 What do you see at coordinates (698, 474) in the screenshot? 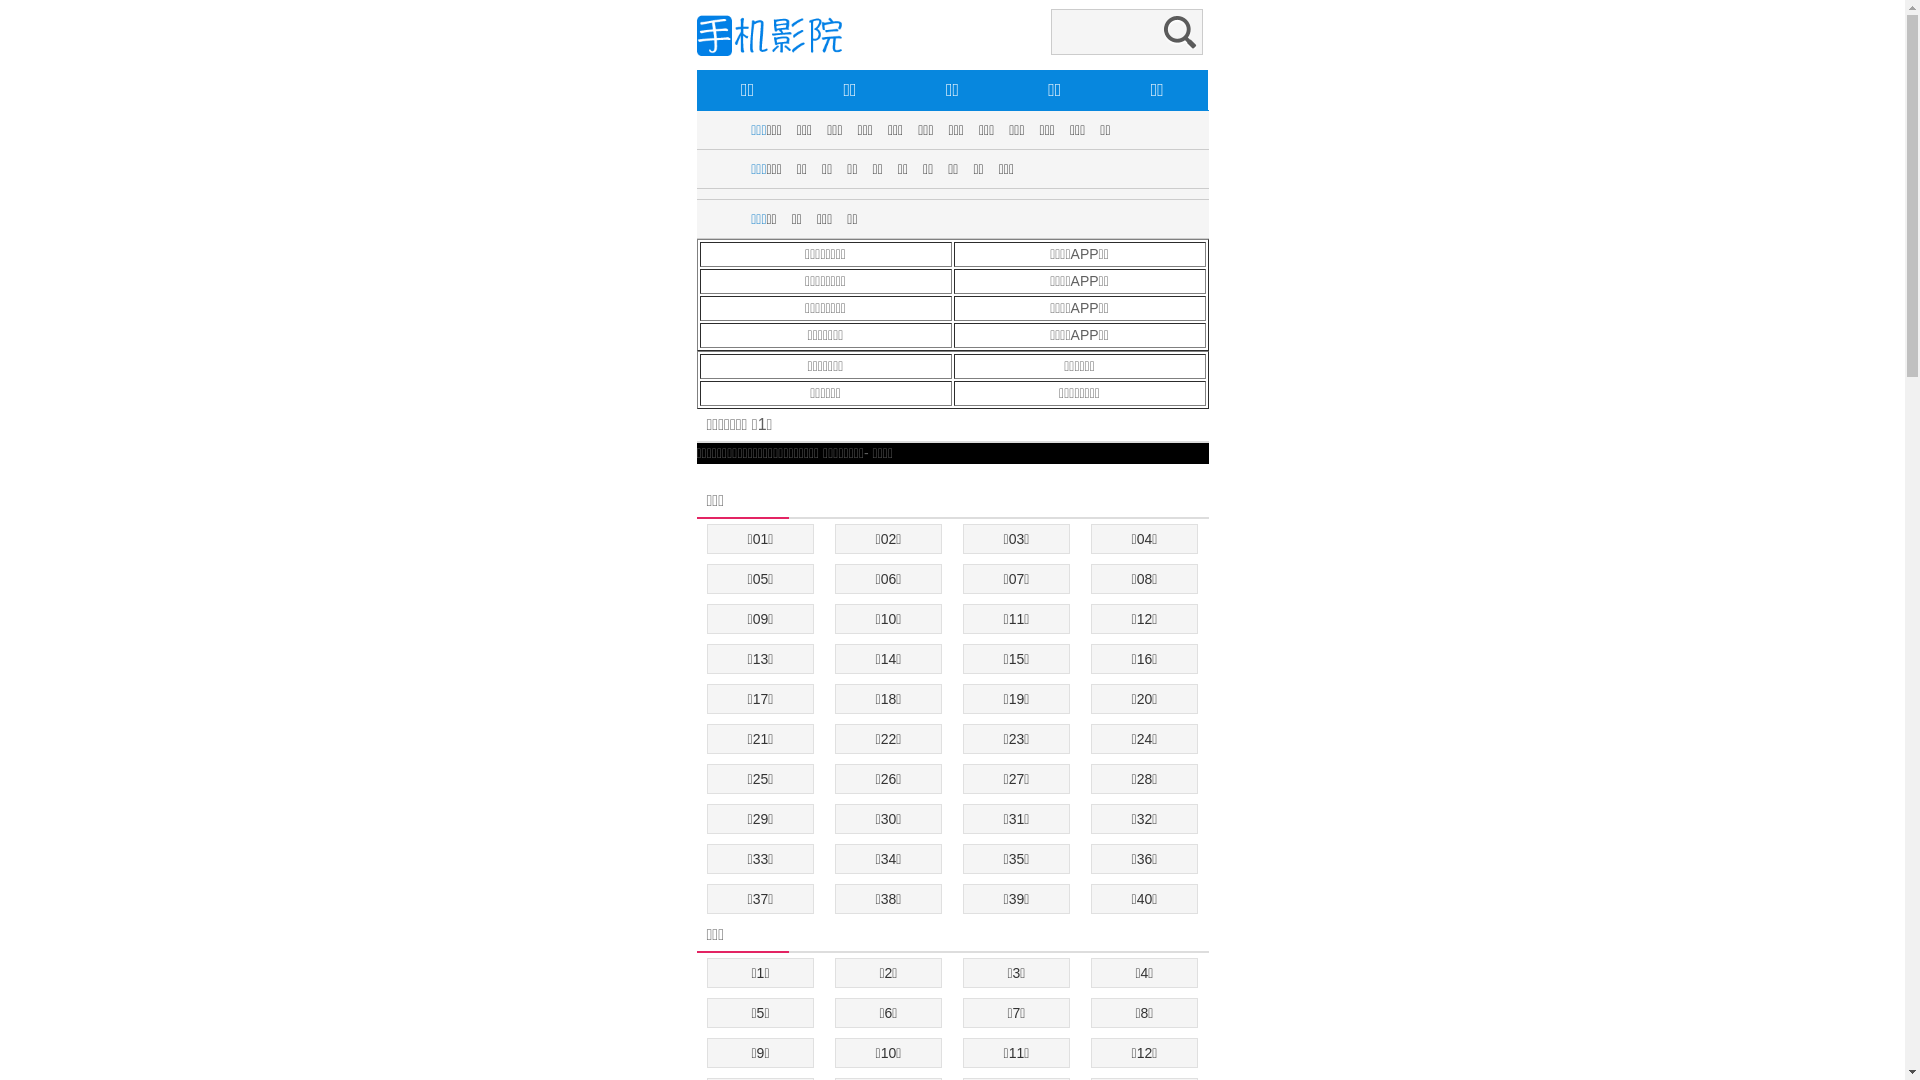
I see ` ` at bounding box center [698, 474].